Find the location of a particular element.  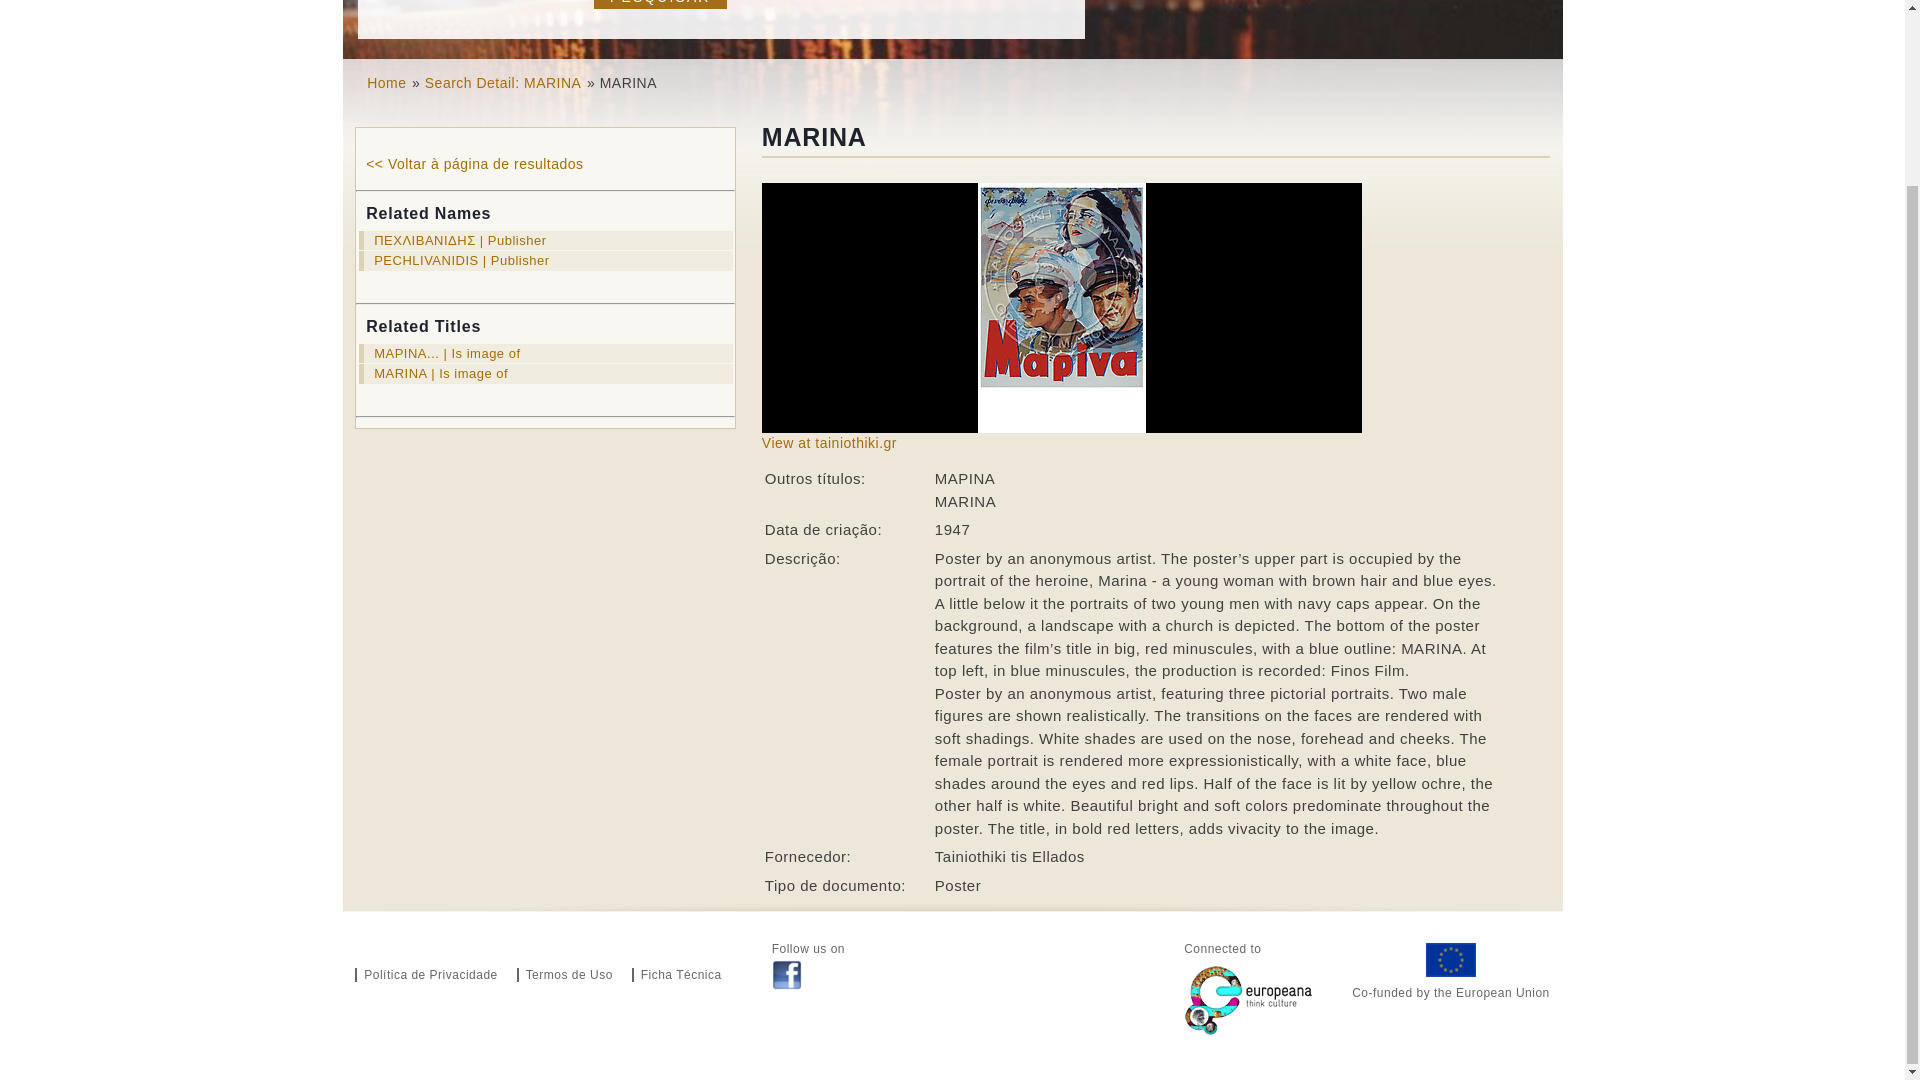

Pesquisar is located at coordinates (660, 4).